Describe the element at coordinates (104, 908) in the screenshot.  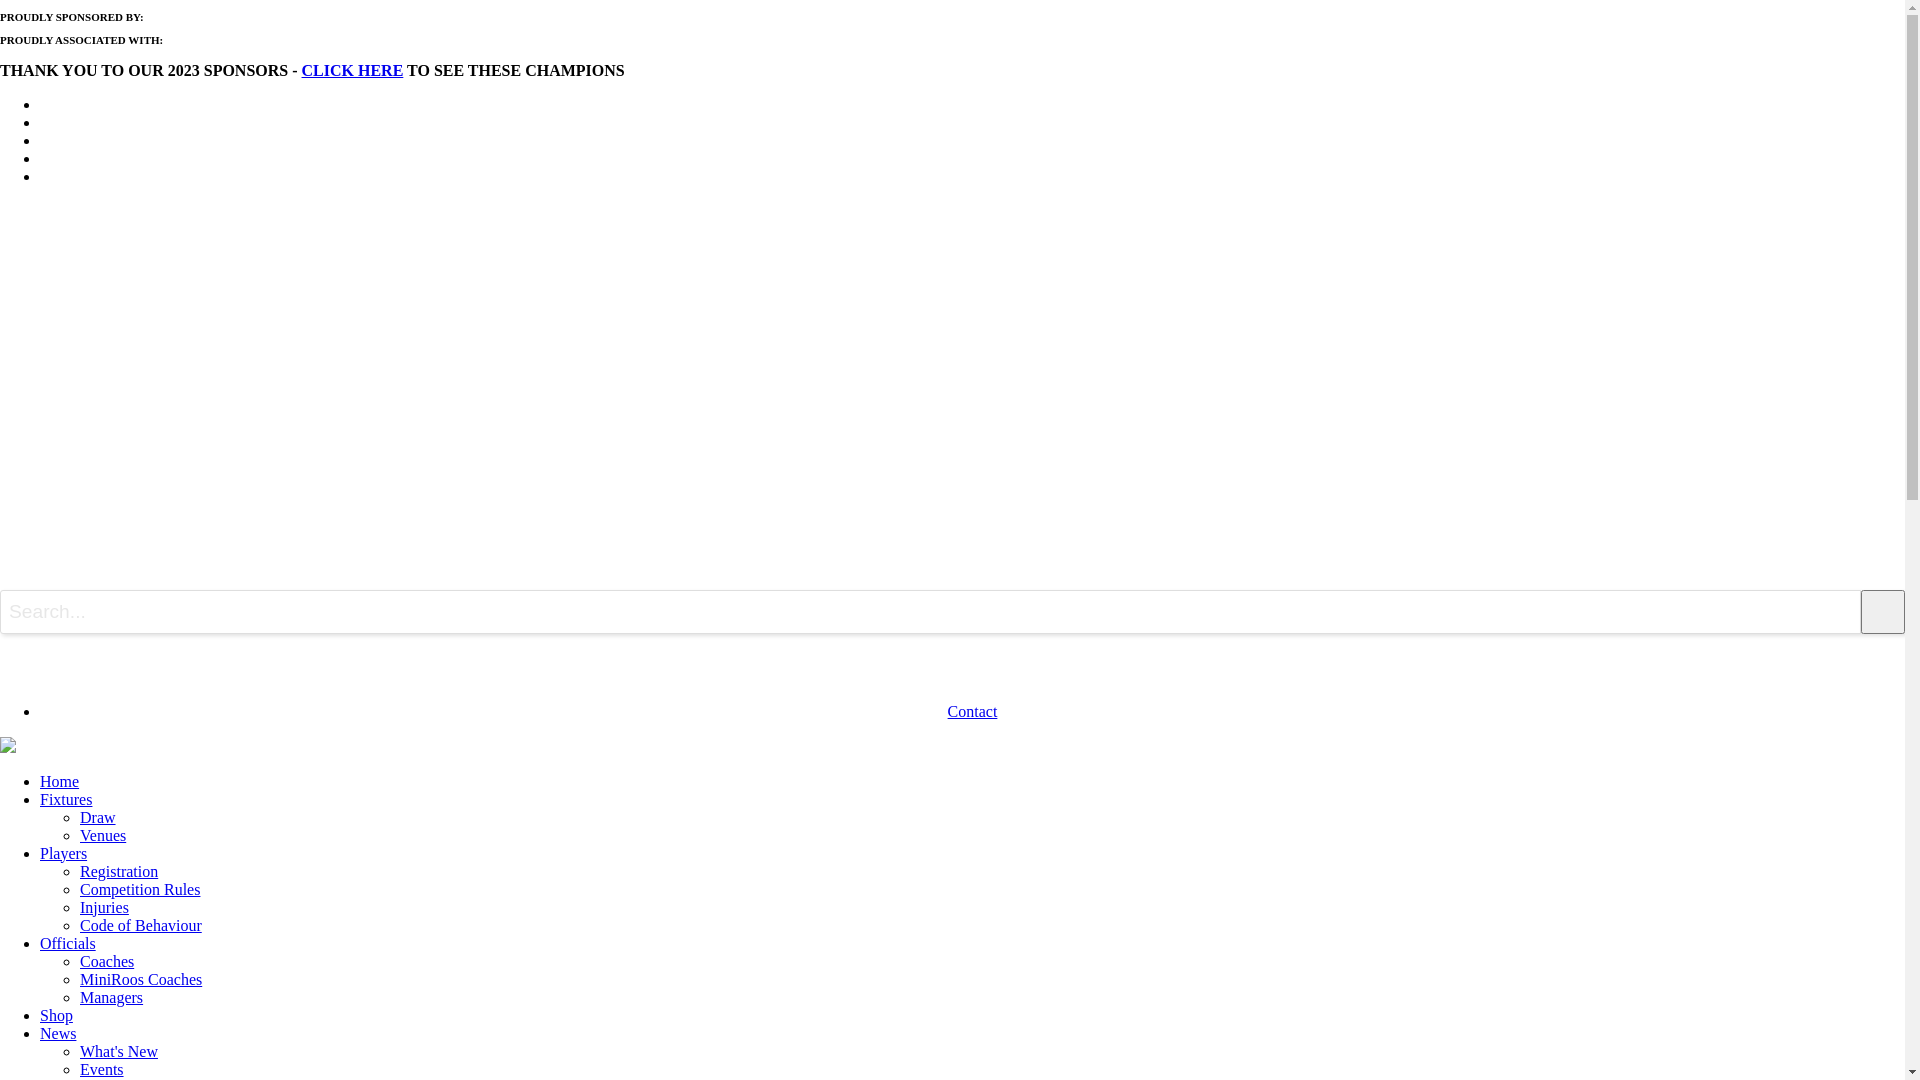
I see `Injuries` at that location.